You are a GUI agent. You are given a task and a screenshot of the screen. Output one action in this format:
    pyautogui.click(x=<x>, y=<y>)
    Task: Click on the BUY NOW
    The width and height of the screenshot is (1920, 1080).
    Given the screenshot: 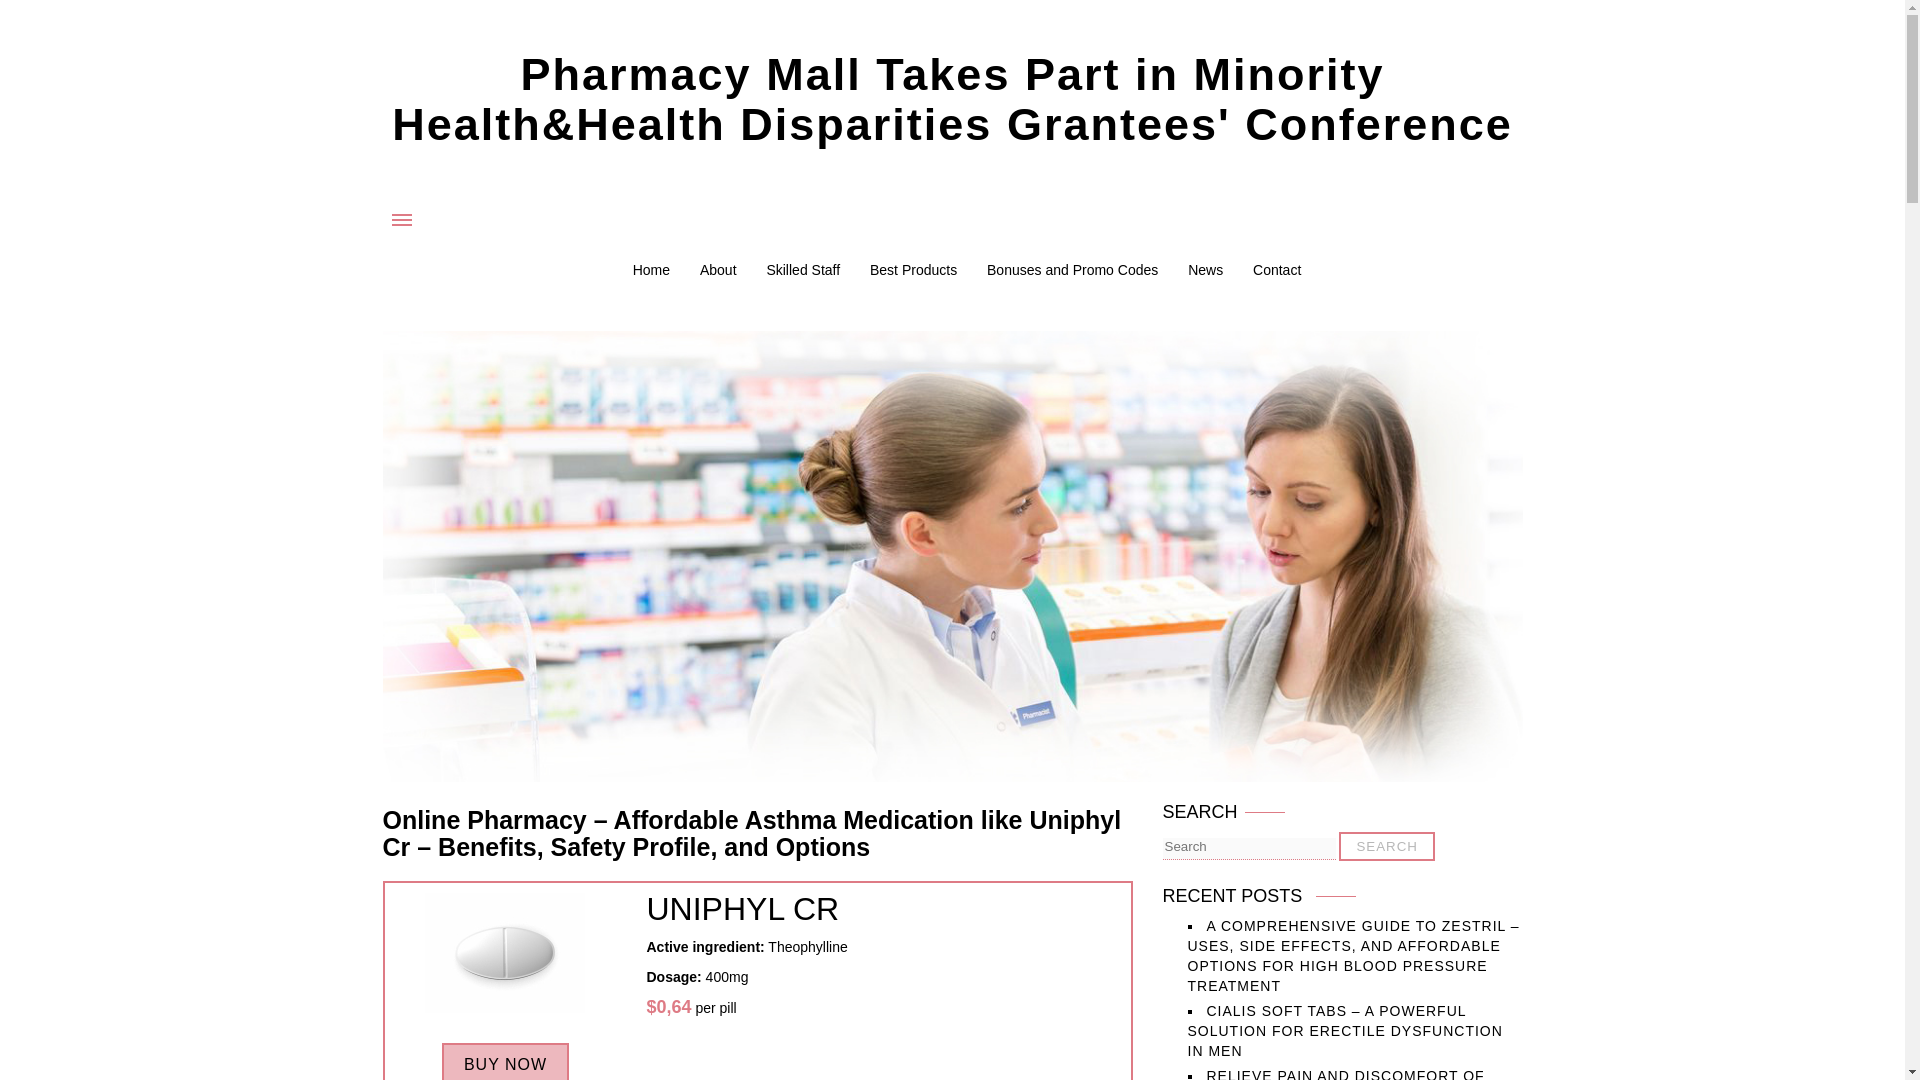 What is the action you would take?
    pyautogui.click(x=504, y=1062)
    